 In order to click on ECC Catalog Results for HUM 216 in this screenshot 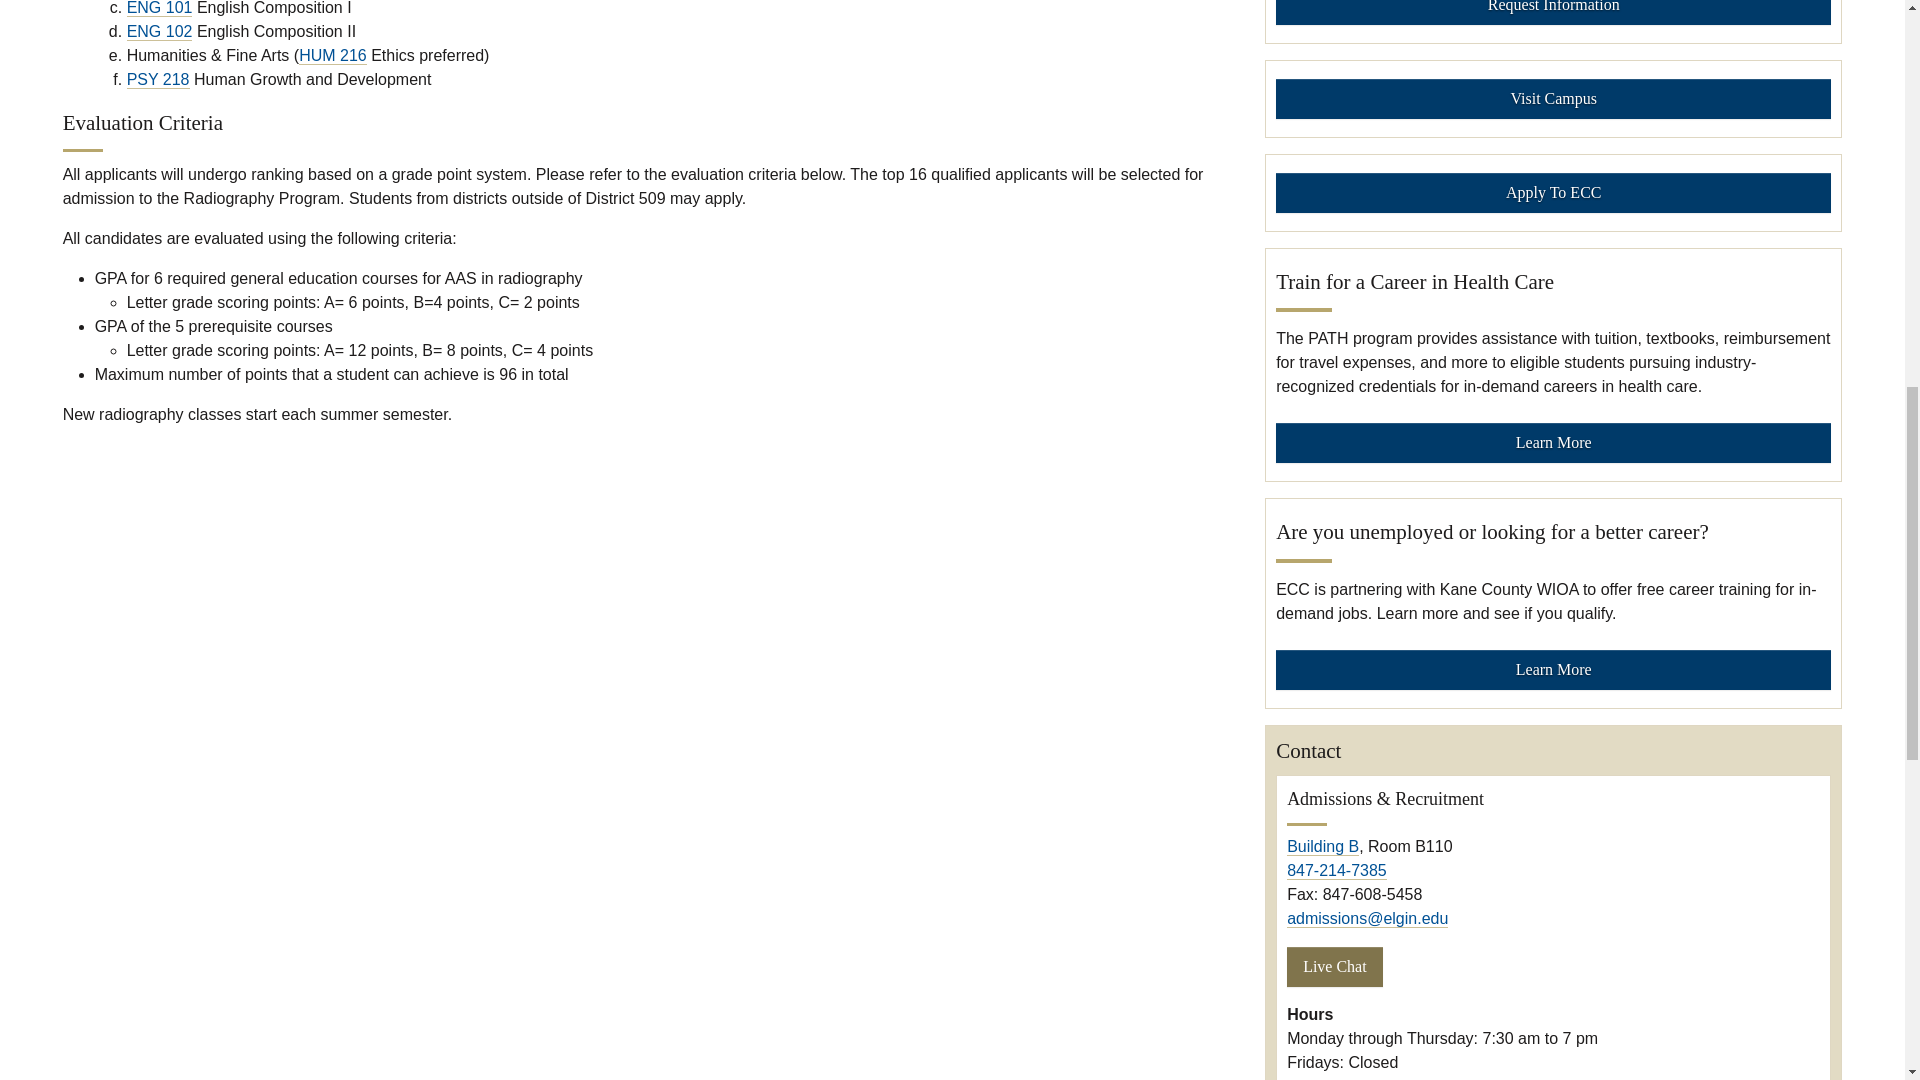, I will do `click(332, 56)`.